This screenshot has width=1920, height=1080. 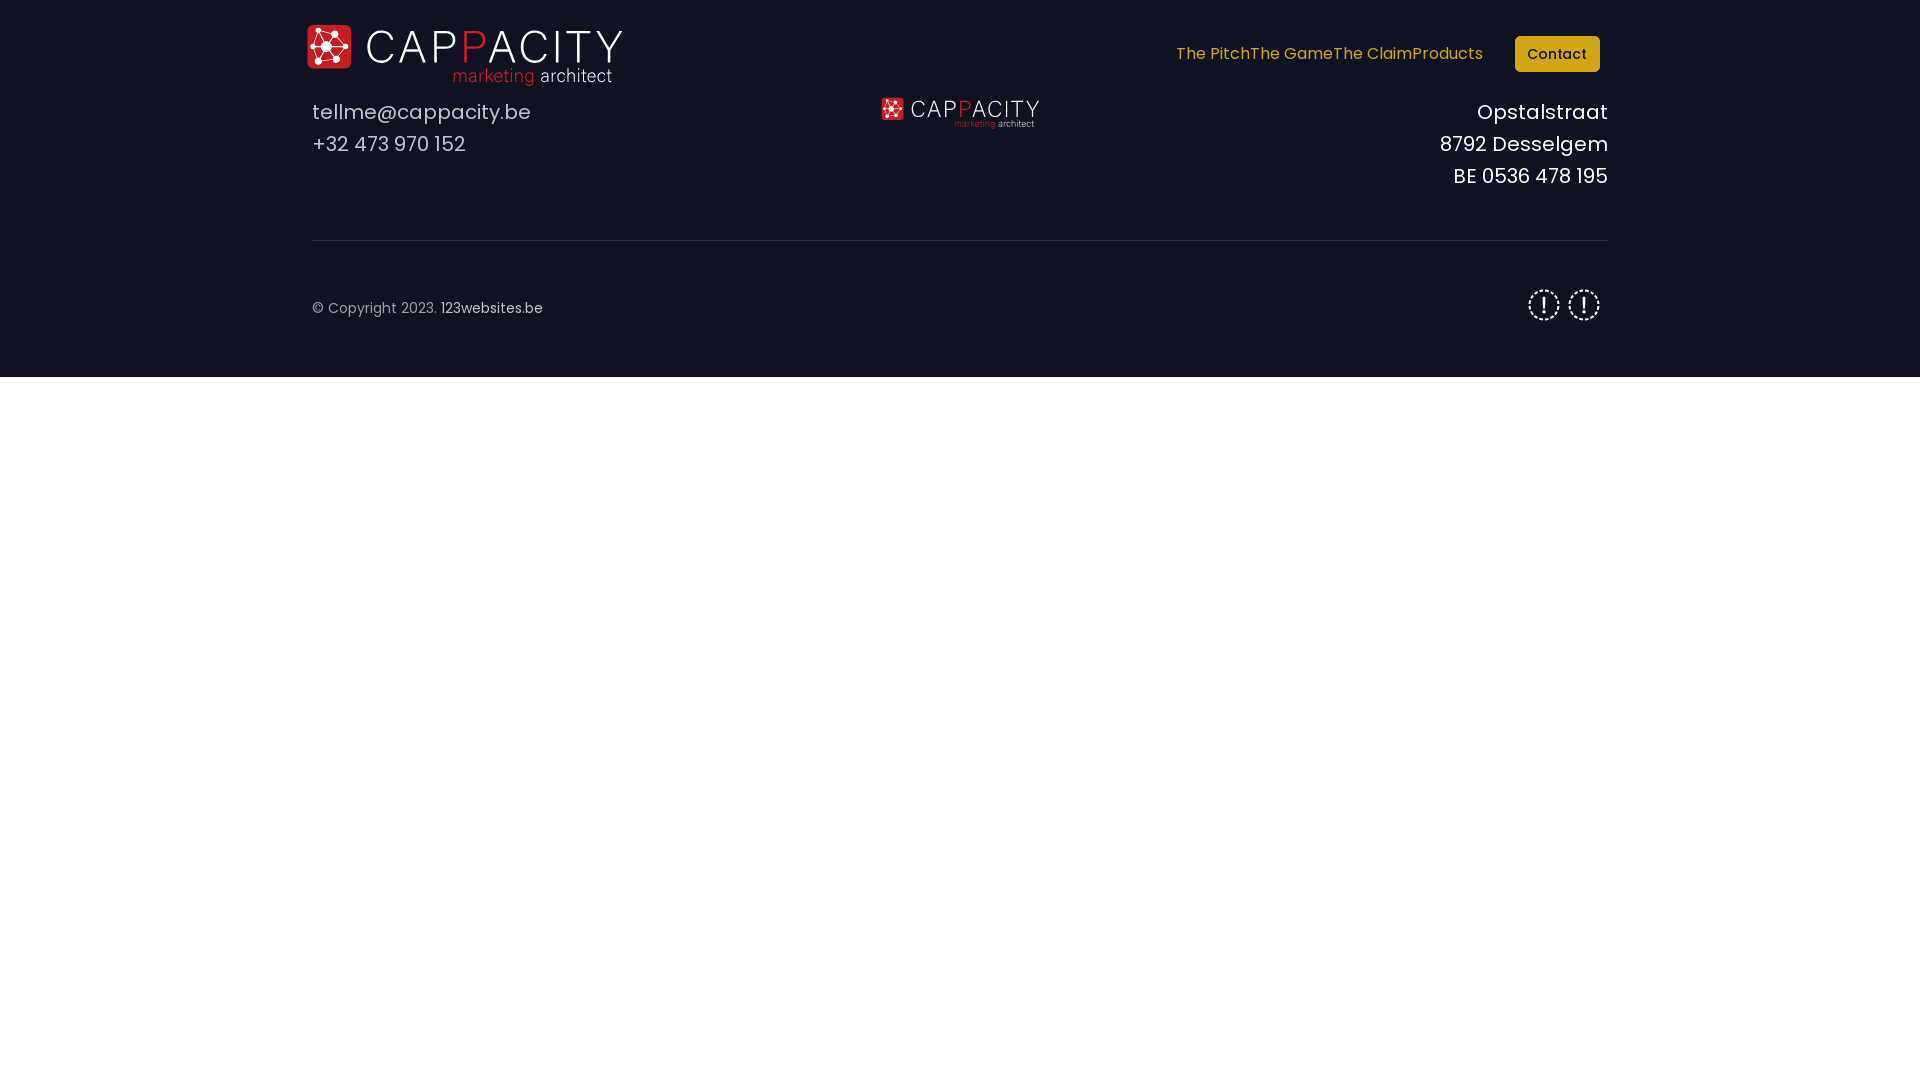 I want to click on 123websites.be, so click(x=492, y=308).